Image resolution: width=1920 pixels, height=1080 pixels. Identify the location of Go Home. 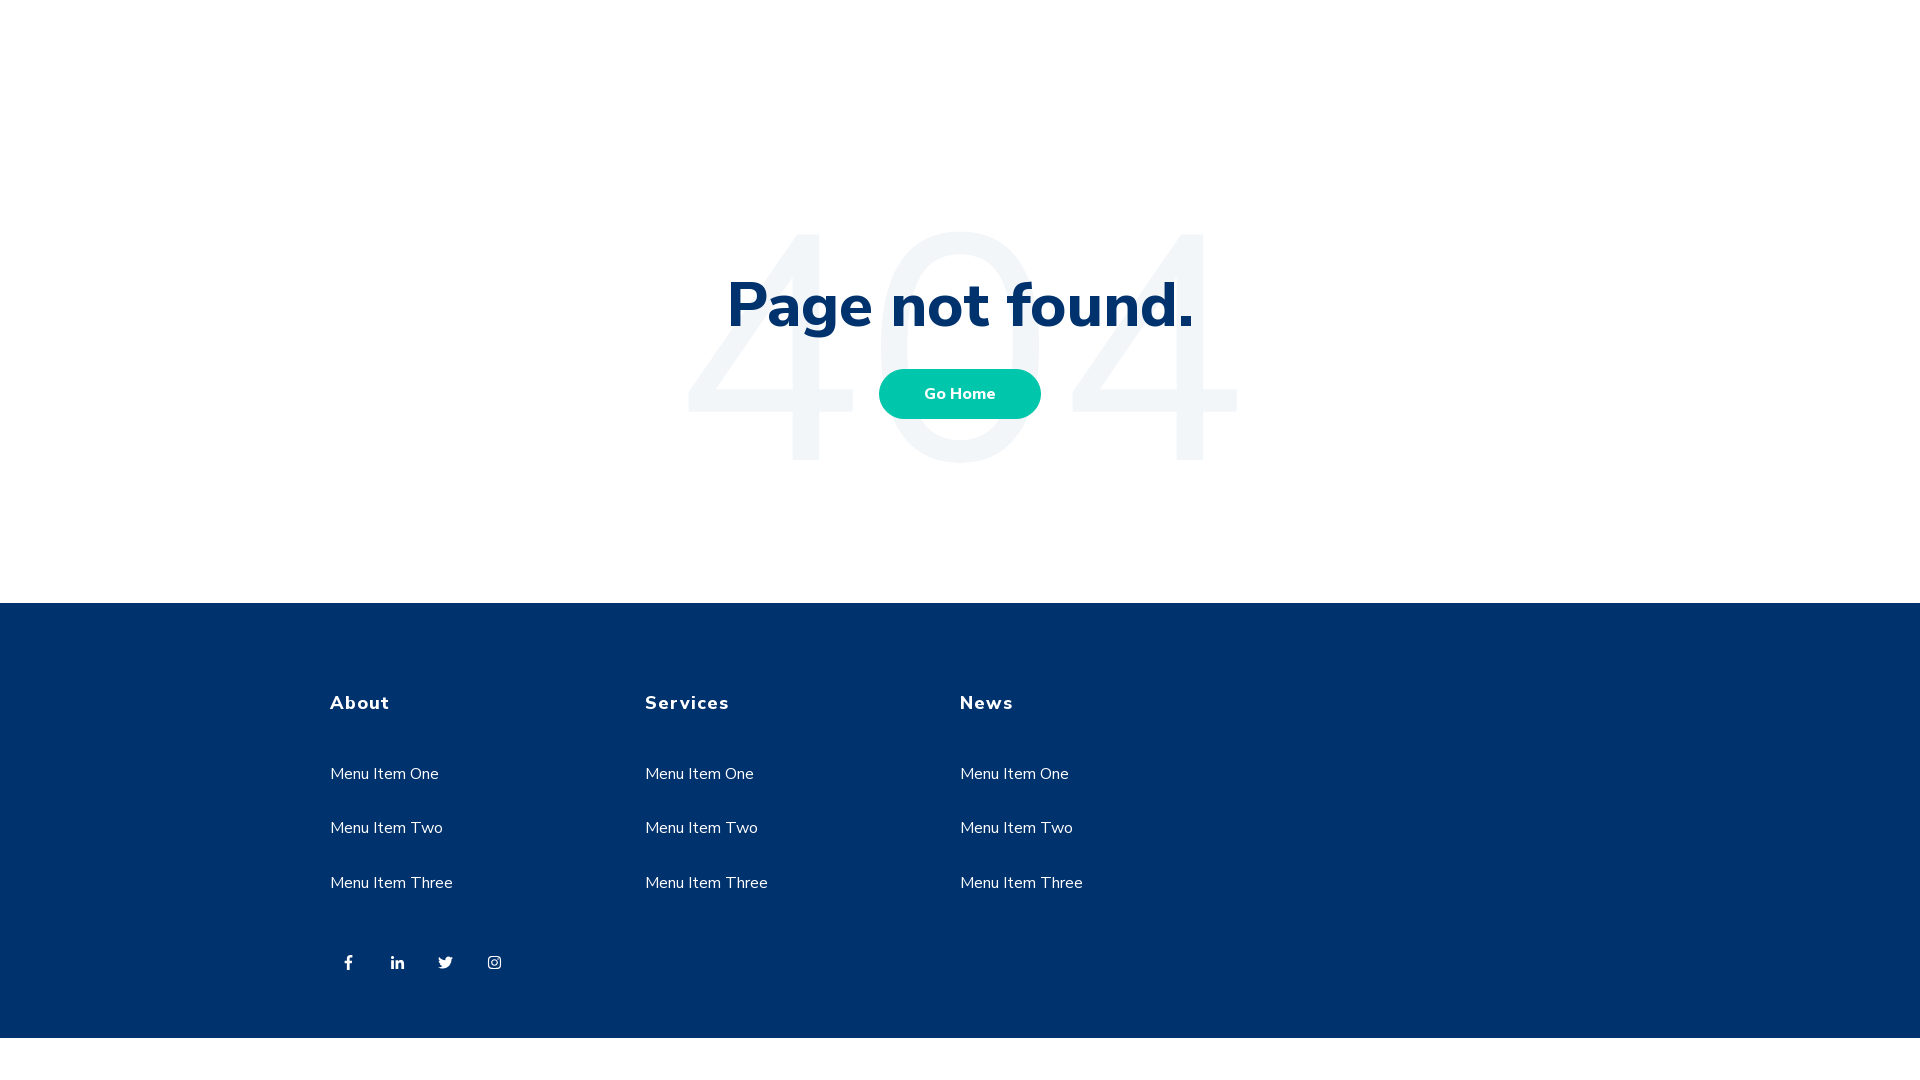
(960, 393).